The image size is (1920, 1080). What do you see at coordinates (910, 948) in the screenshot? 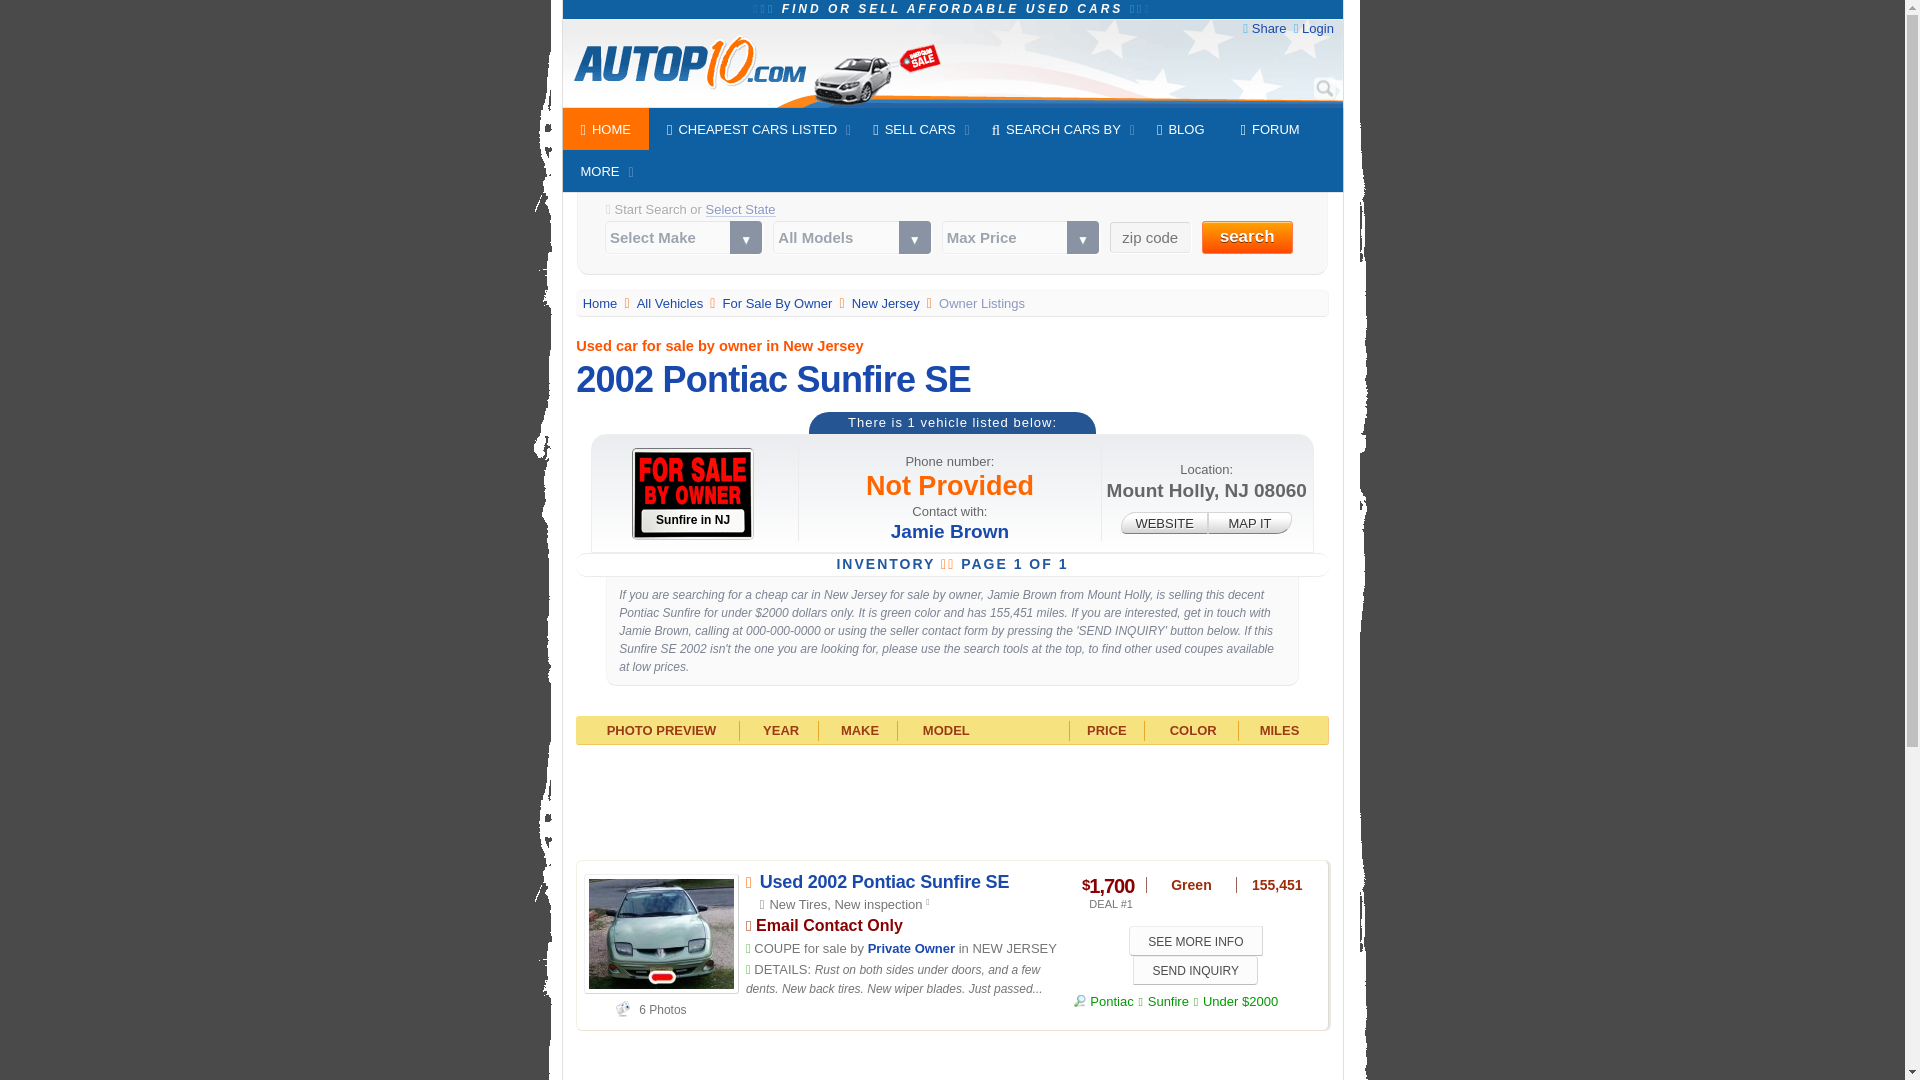
I see `Private Owner` at bounding box center [910, 948].